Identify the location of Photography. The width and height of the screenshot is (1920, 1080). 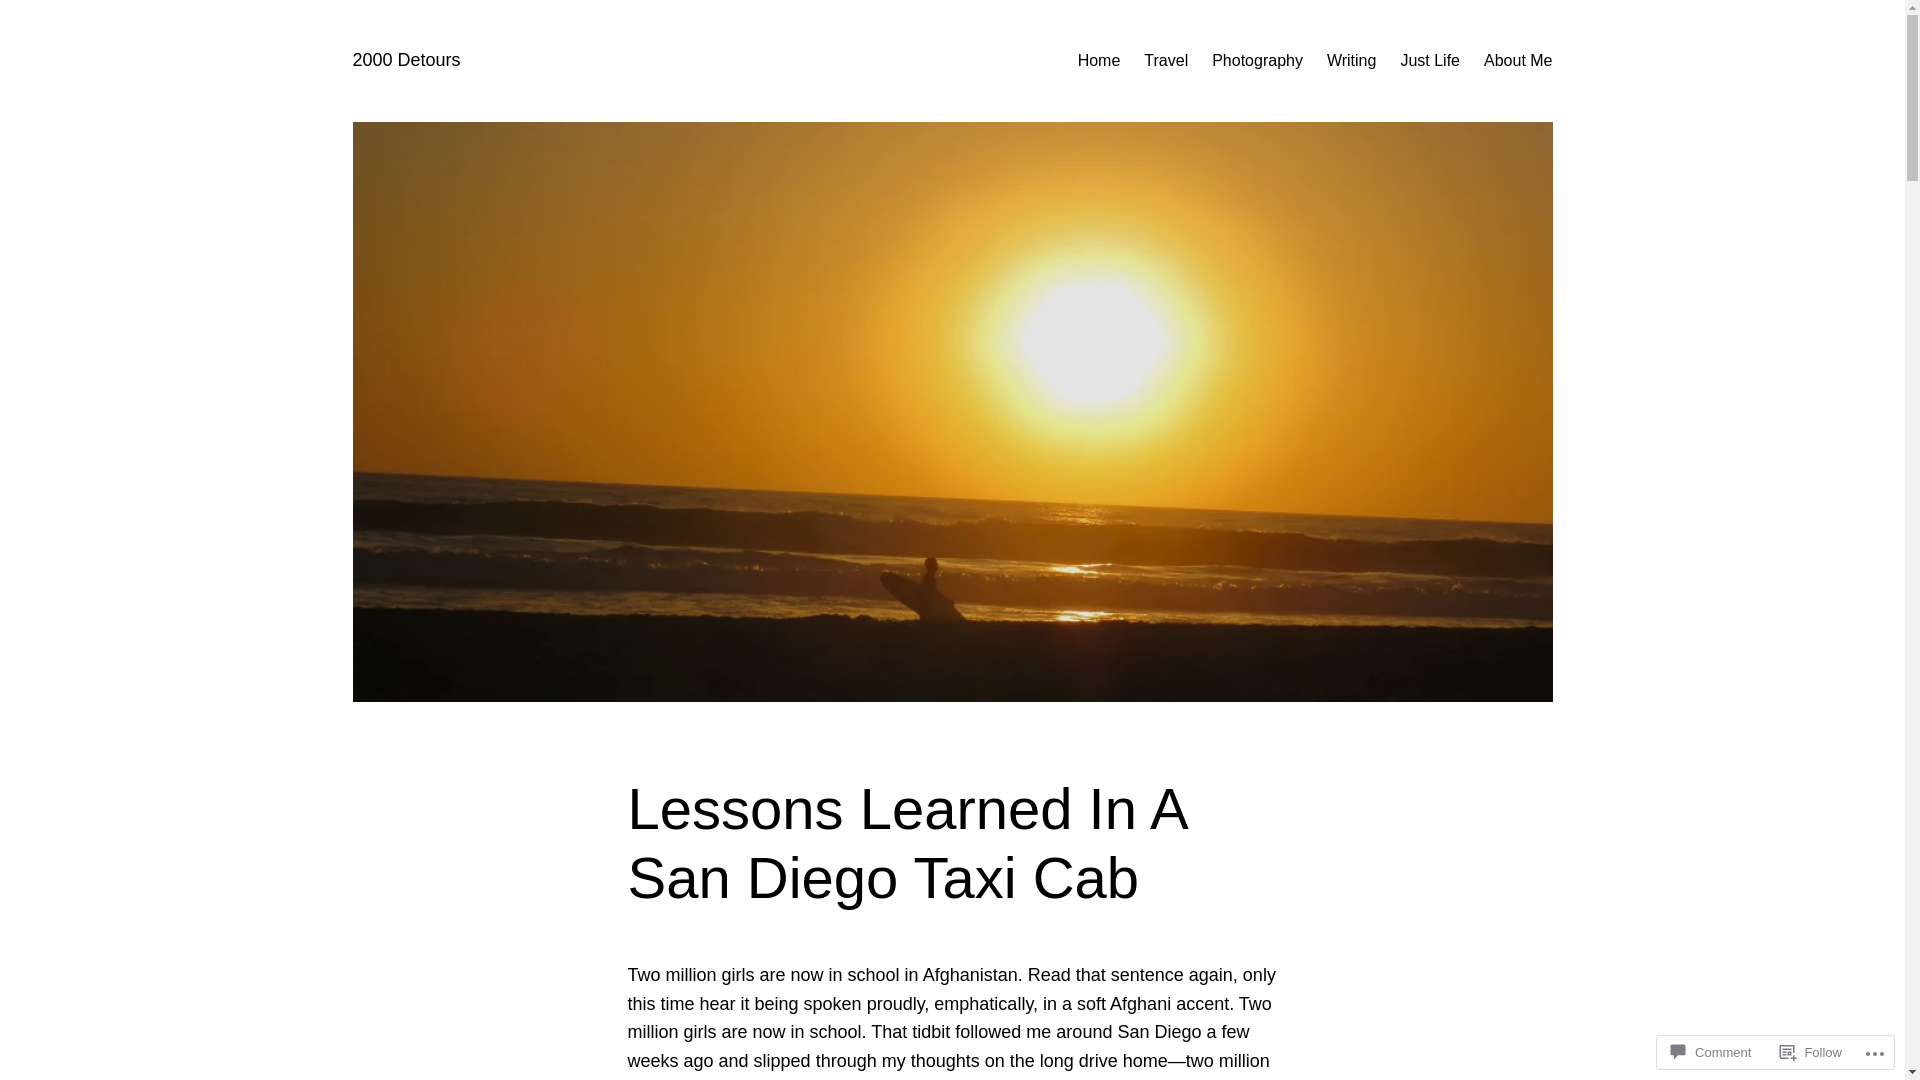
(1258, 61).